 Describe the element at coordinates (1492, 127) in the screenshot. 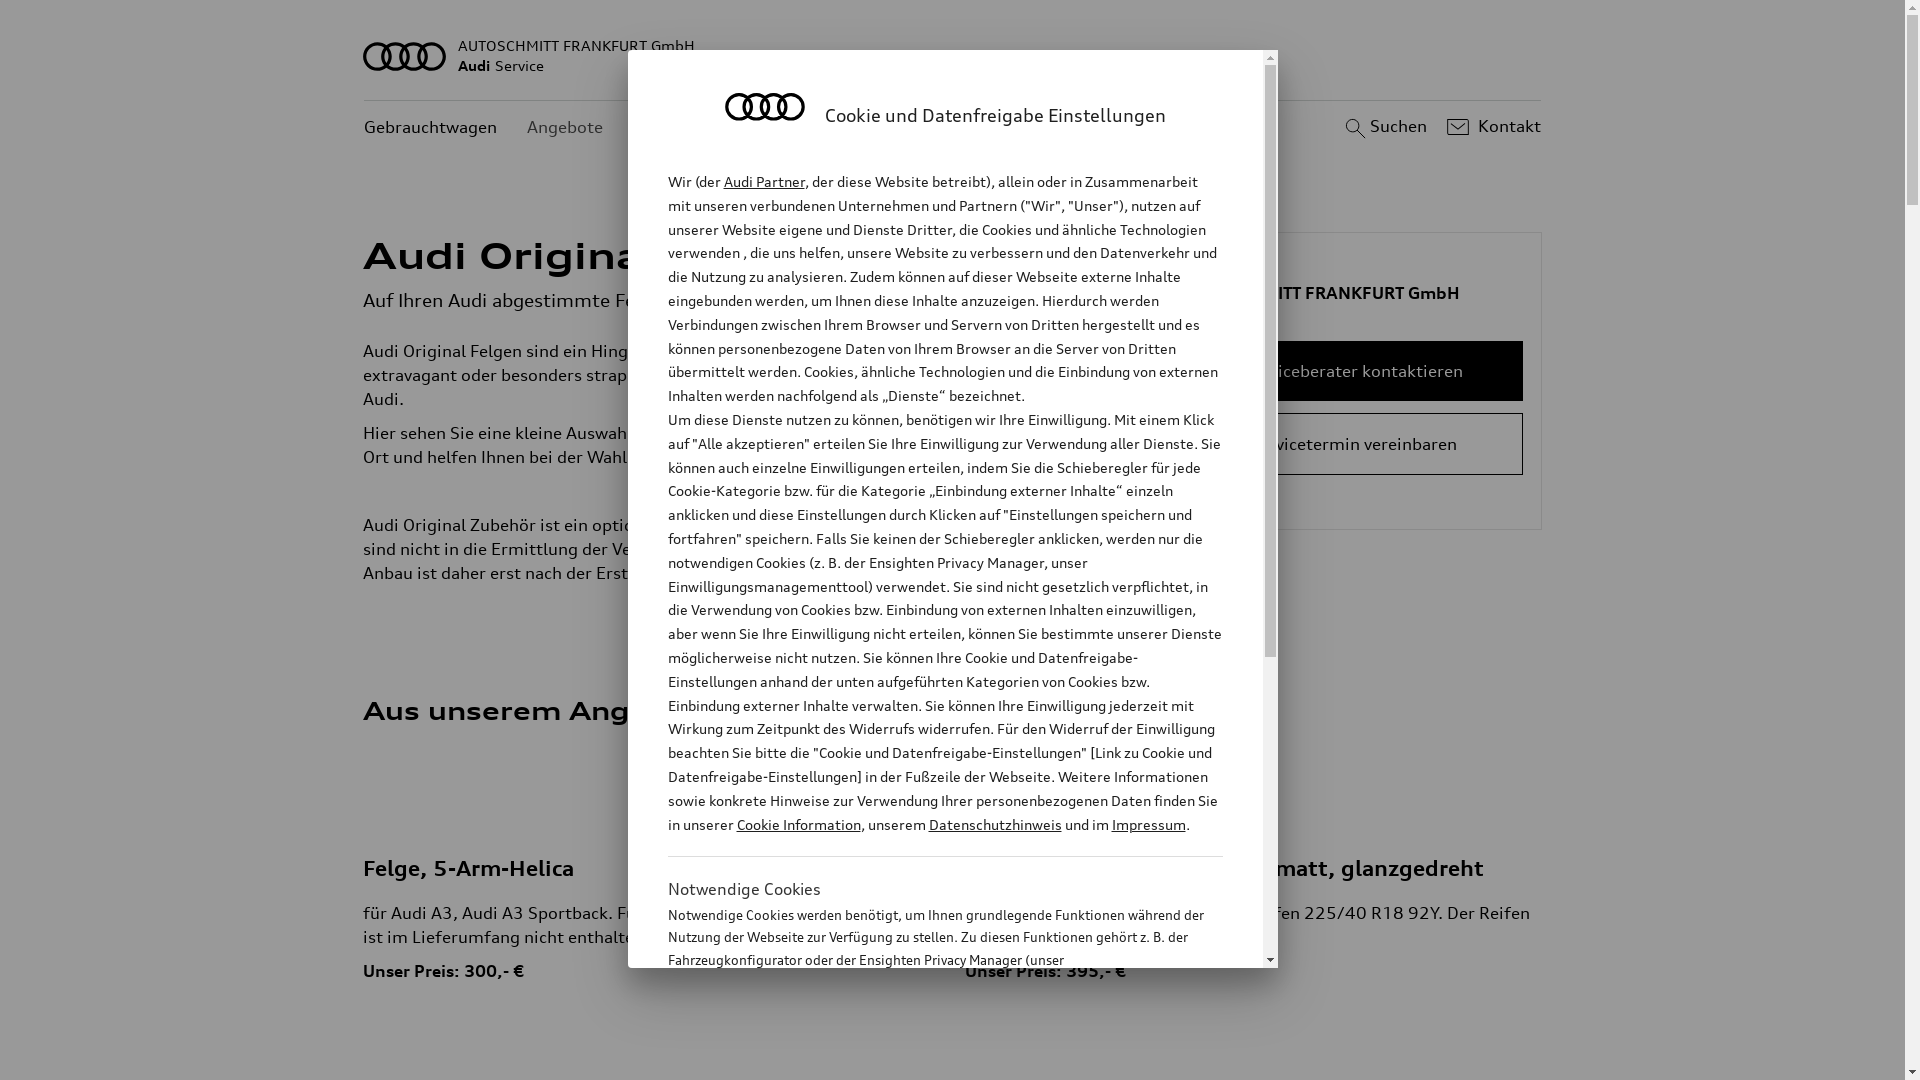

I see `Kontakt` at that location.